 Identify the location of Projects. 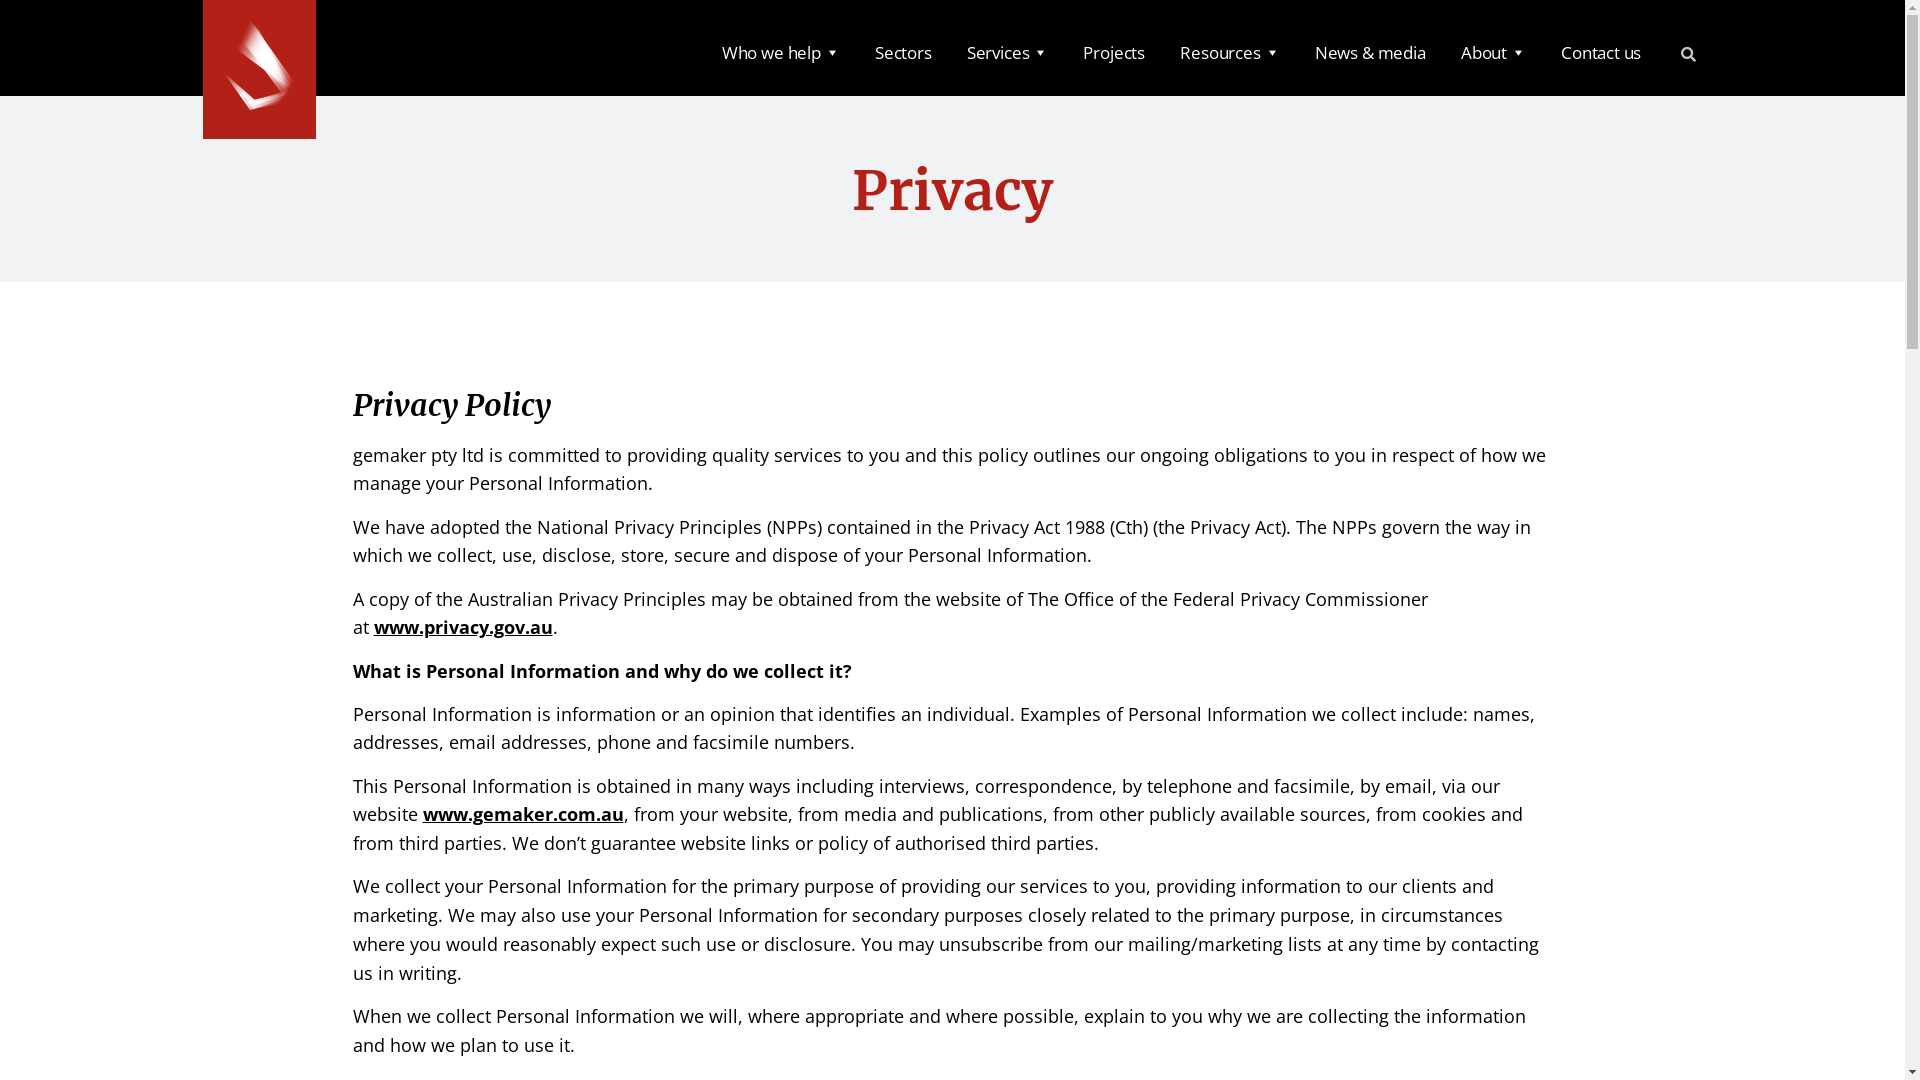
(1114, 48).